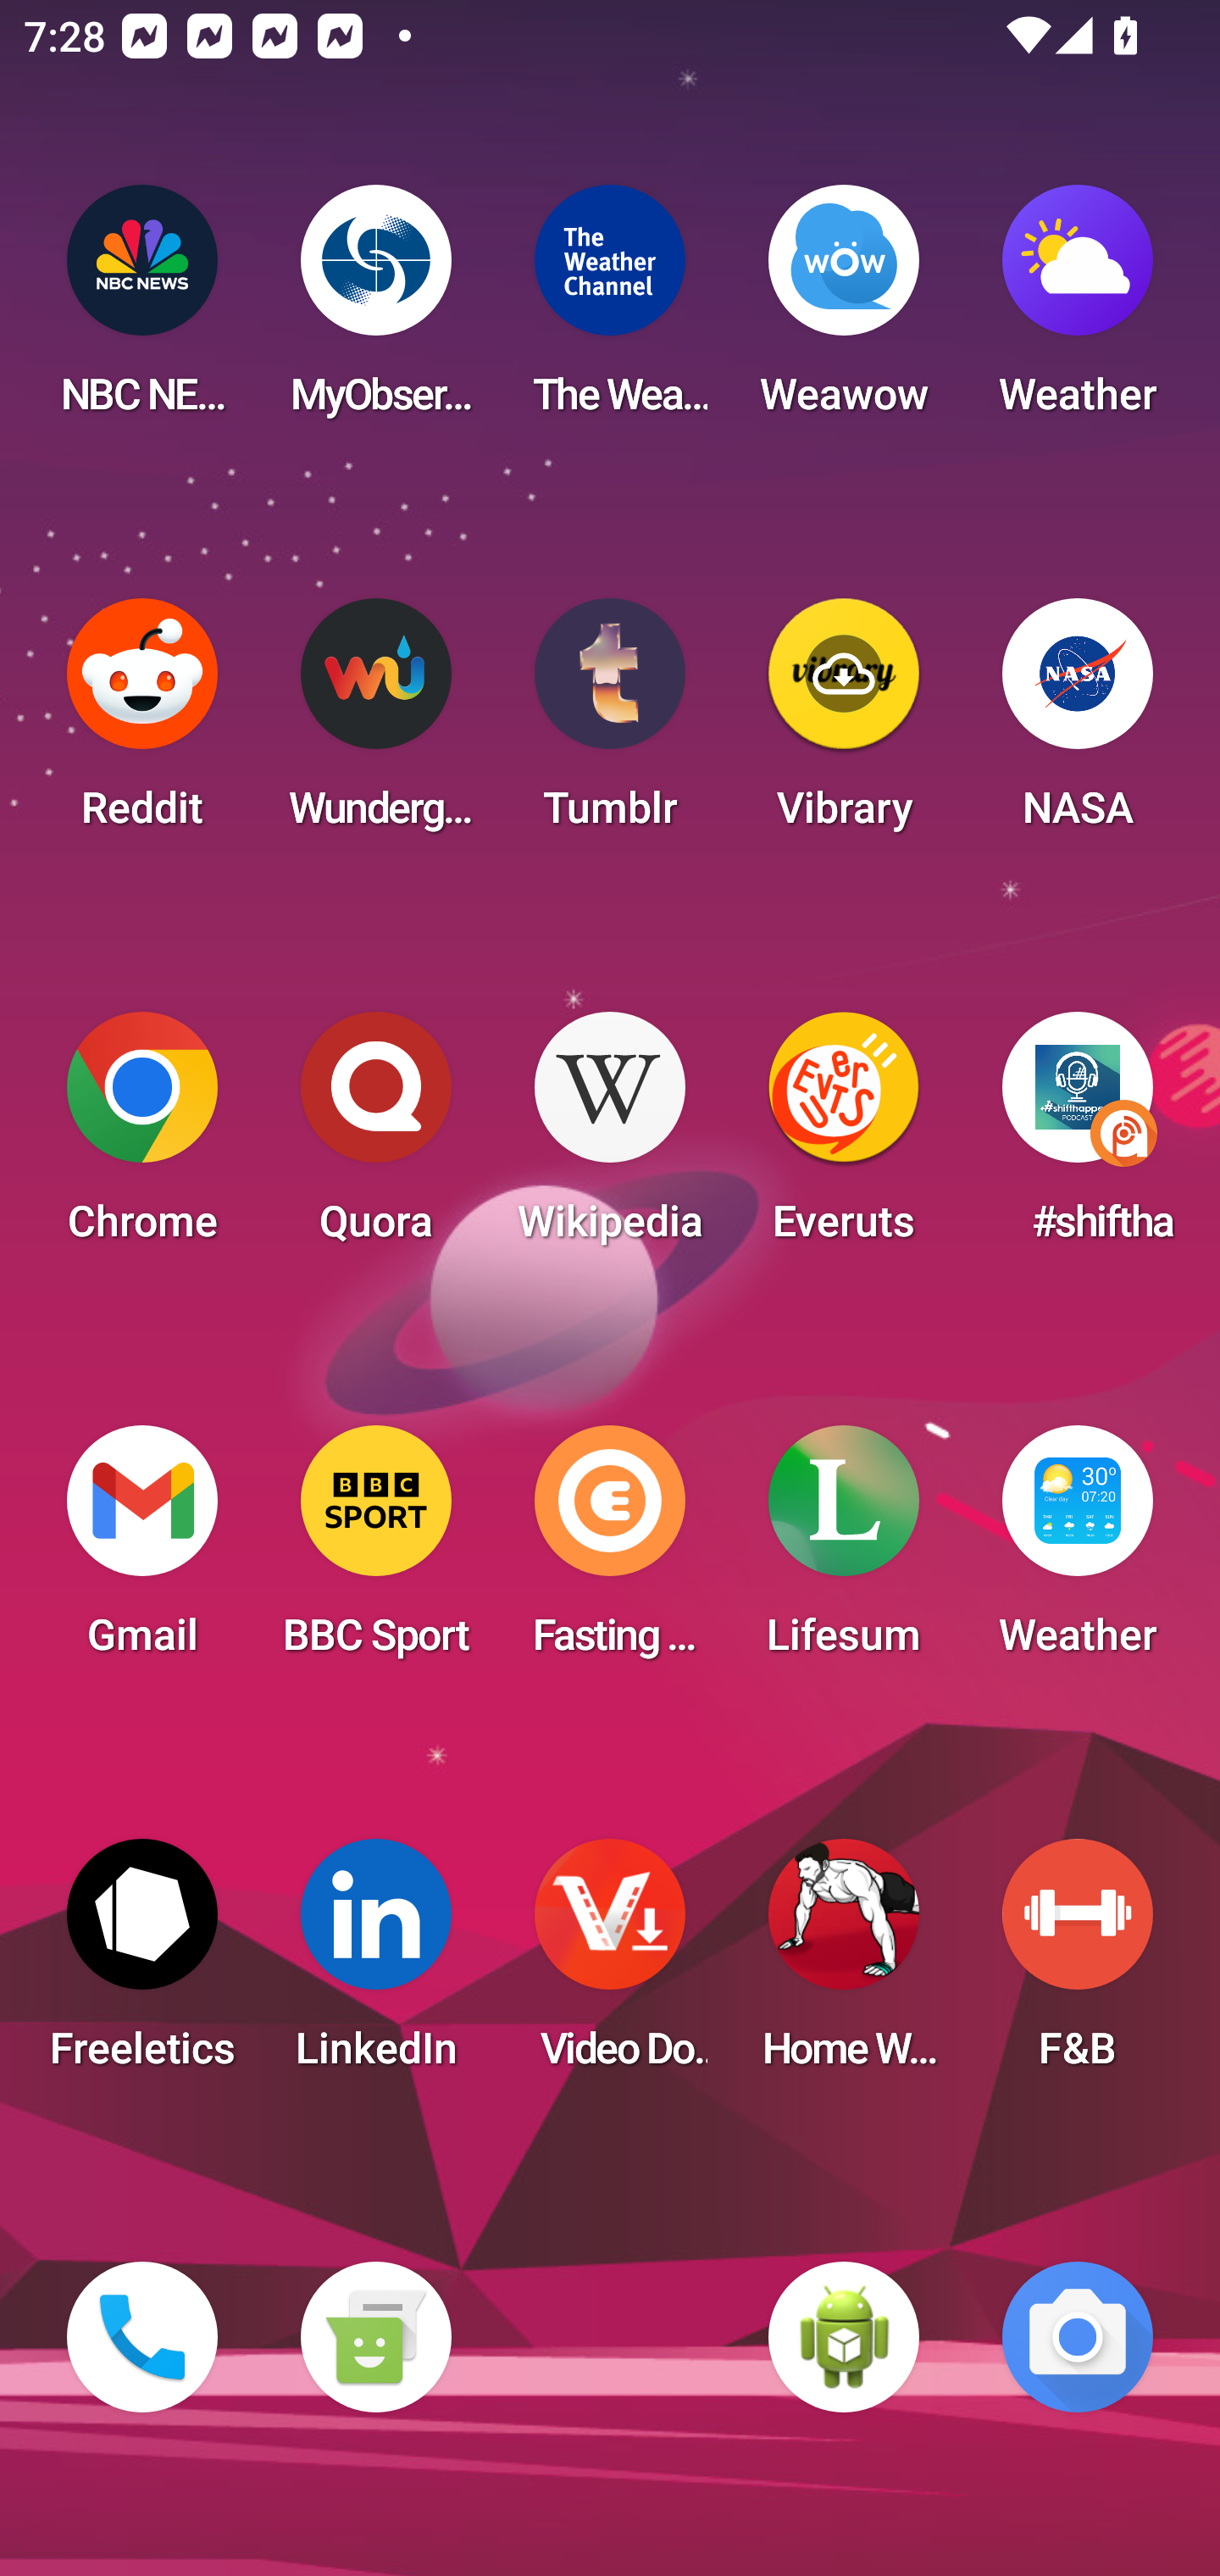  I want to click on Freeletics, so click(142, 1964).